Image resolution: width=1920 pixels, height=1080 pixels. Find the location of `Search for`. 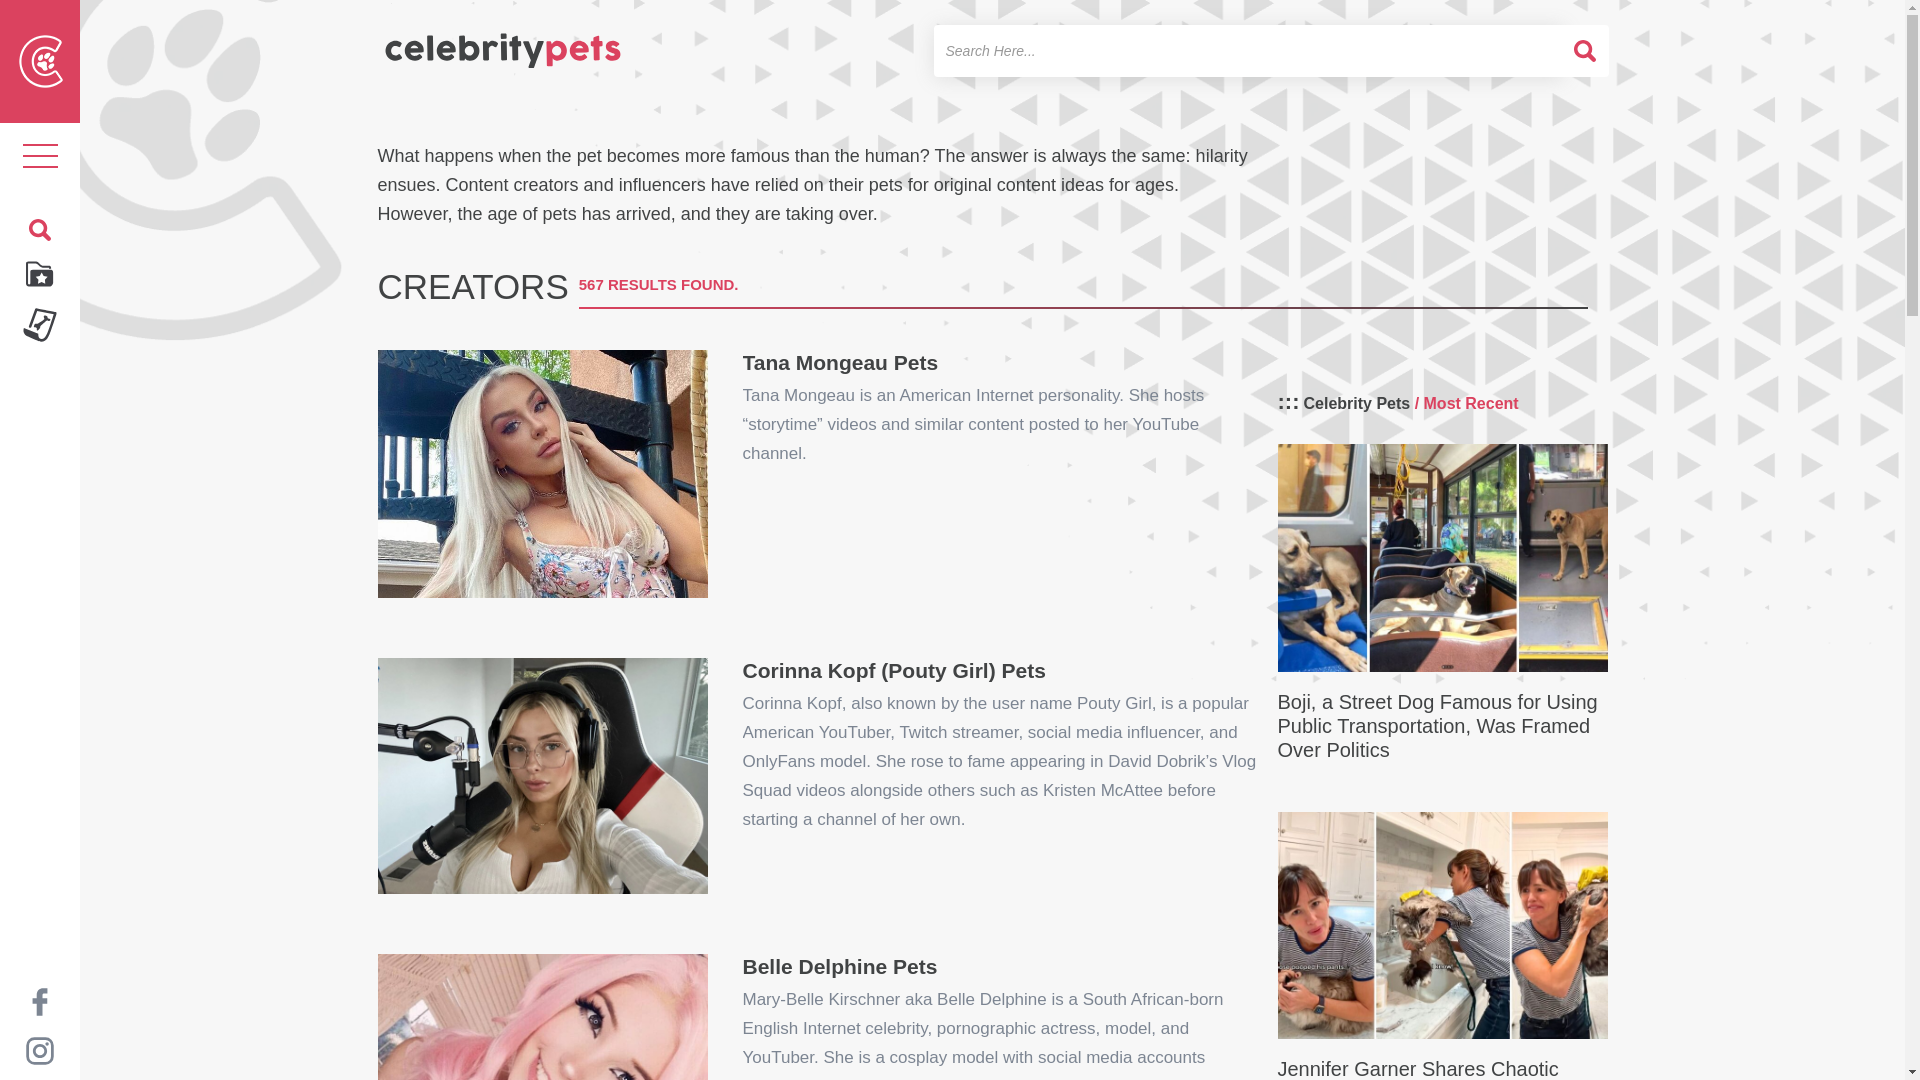

Search for is located at coordinates (1248, 50).